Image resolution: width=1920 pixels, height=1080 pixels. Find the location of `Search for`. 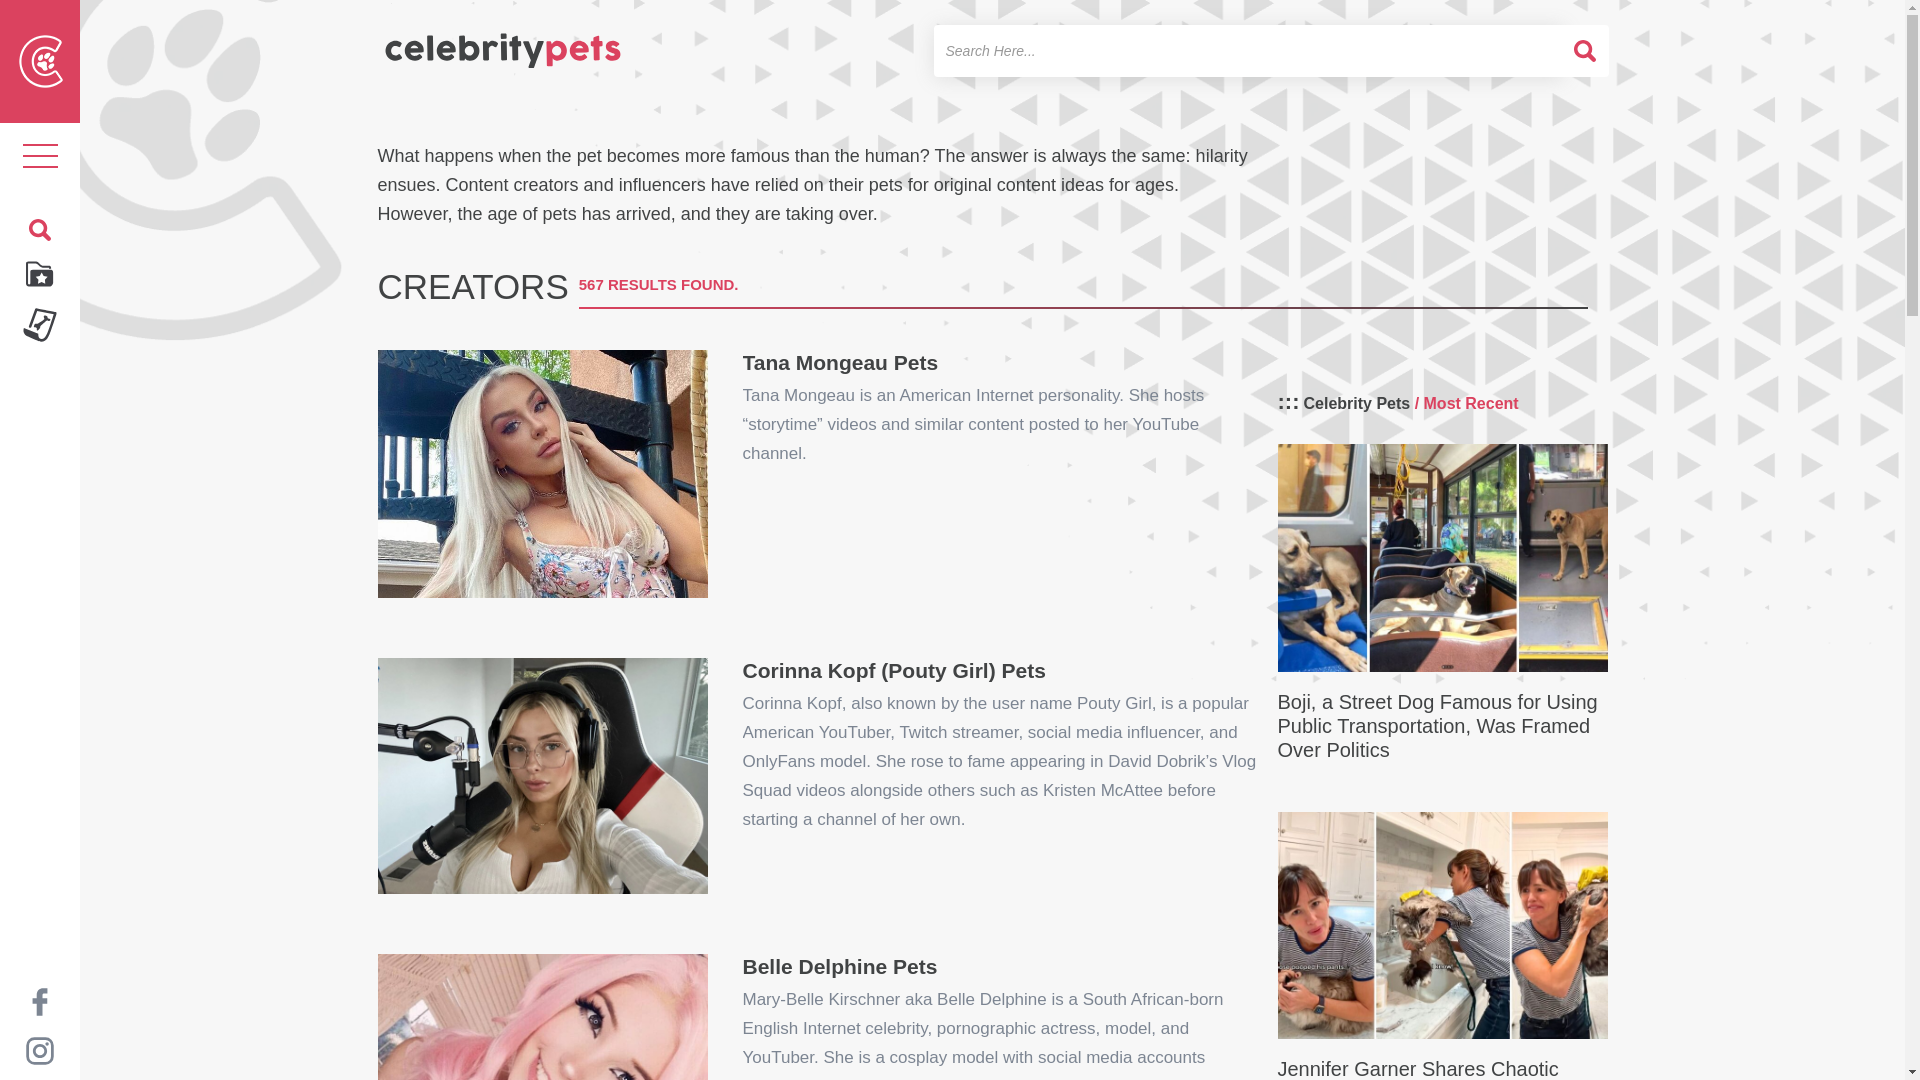

Search for is located at coordinates (1248, 50).